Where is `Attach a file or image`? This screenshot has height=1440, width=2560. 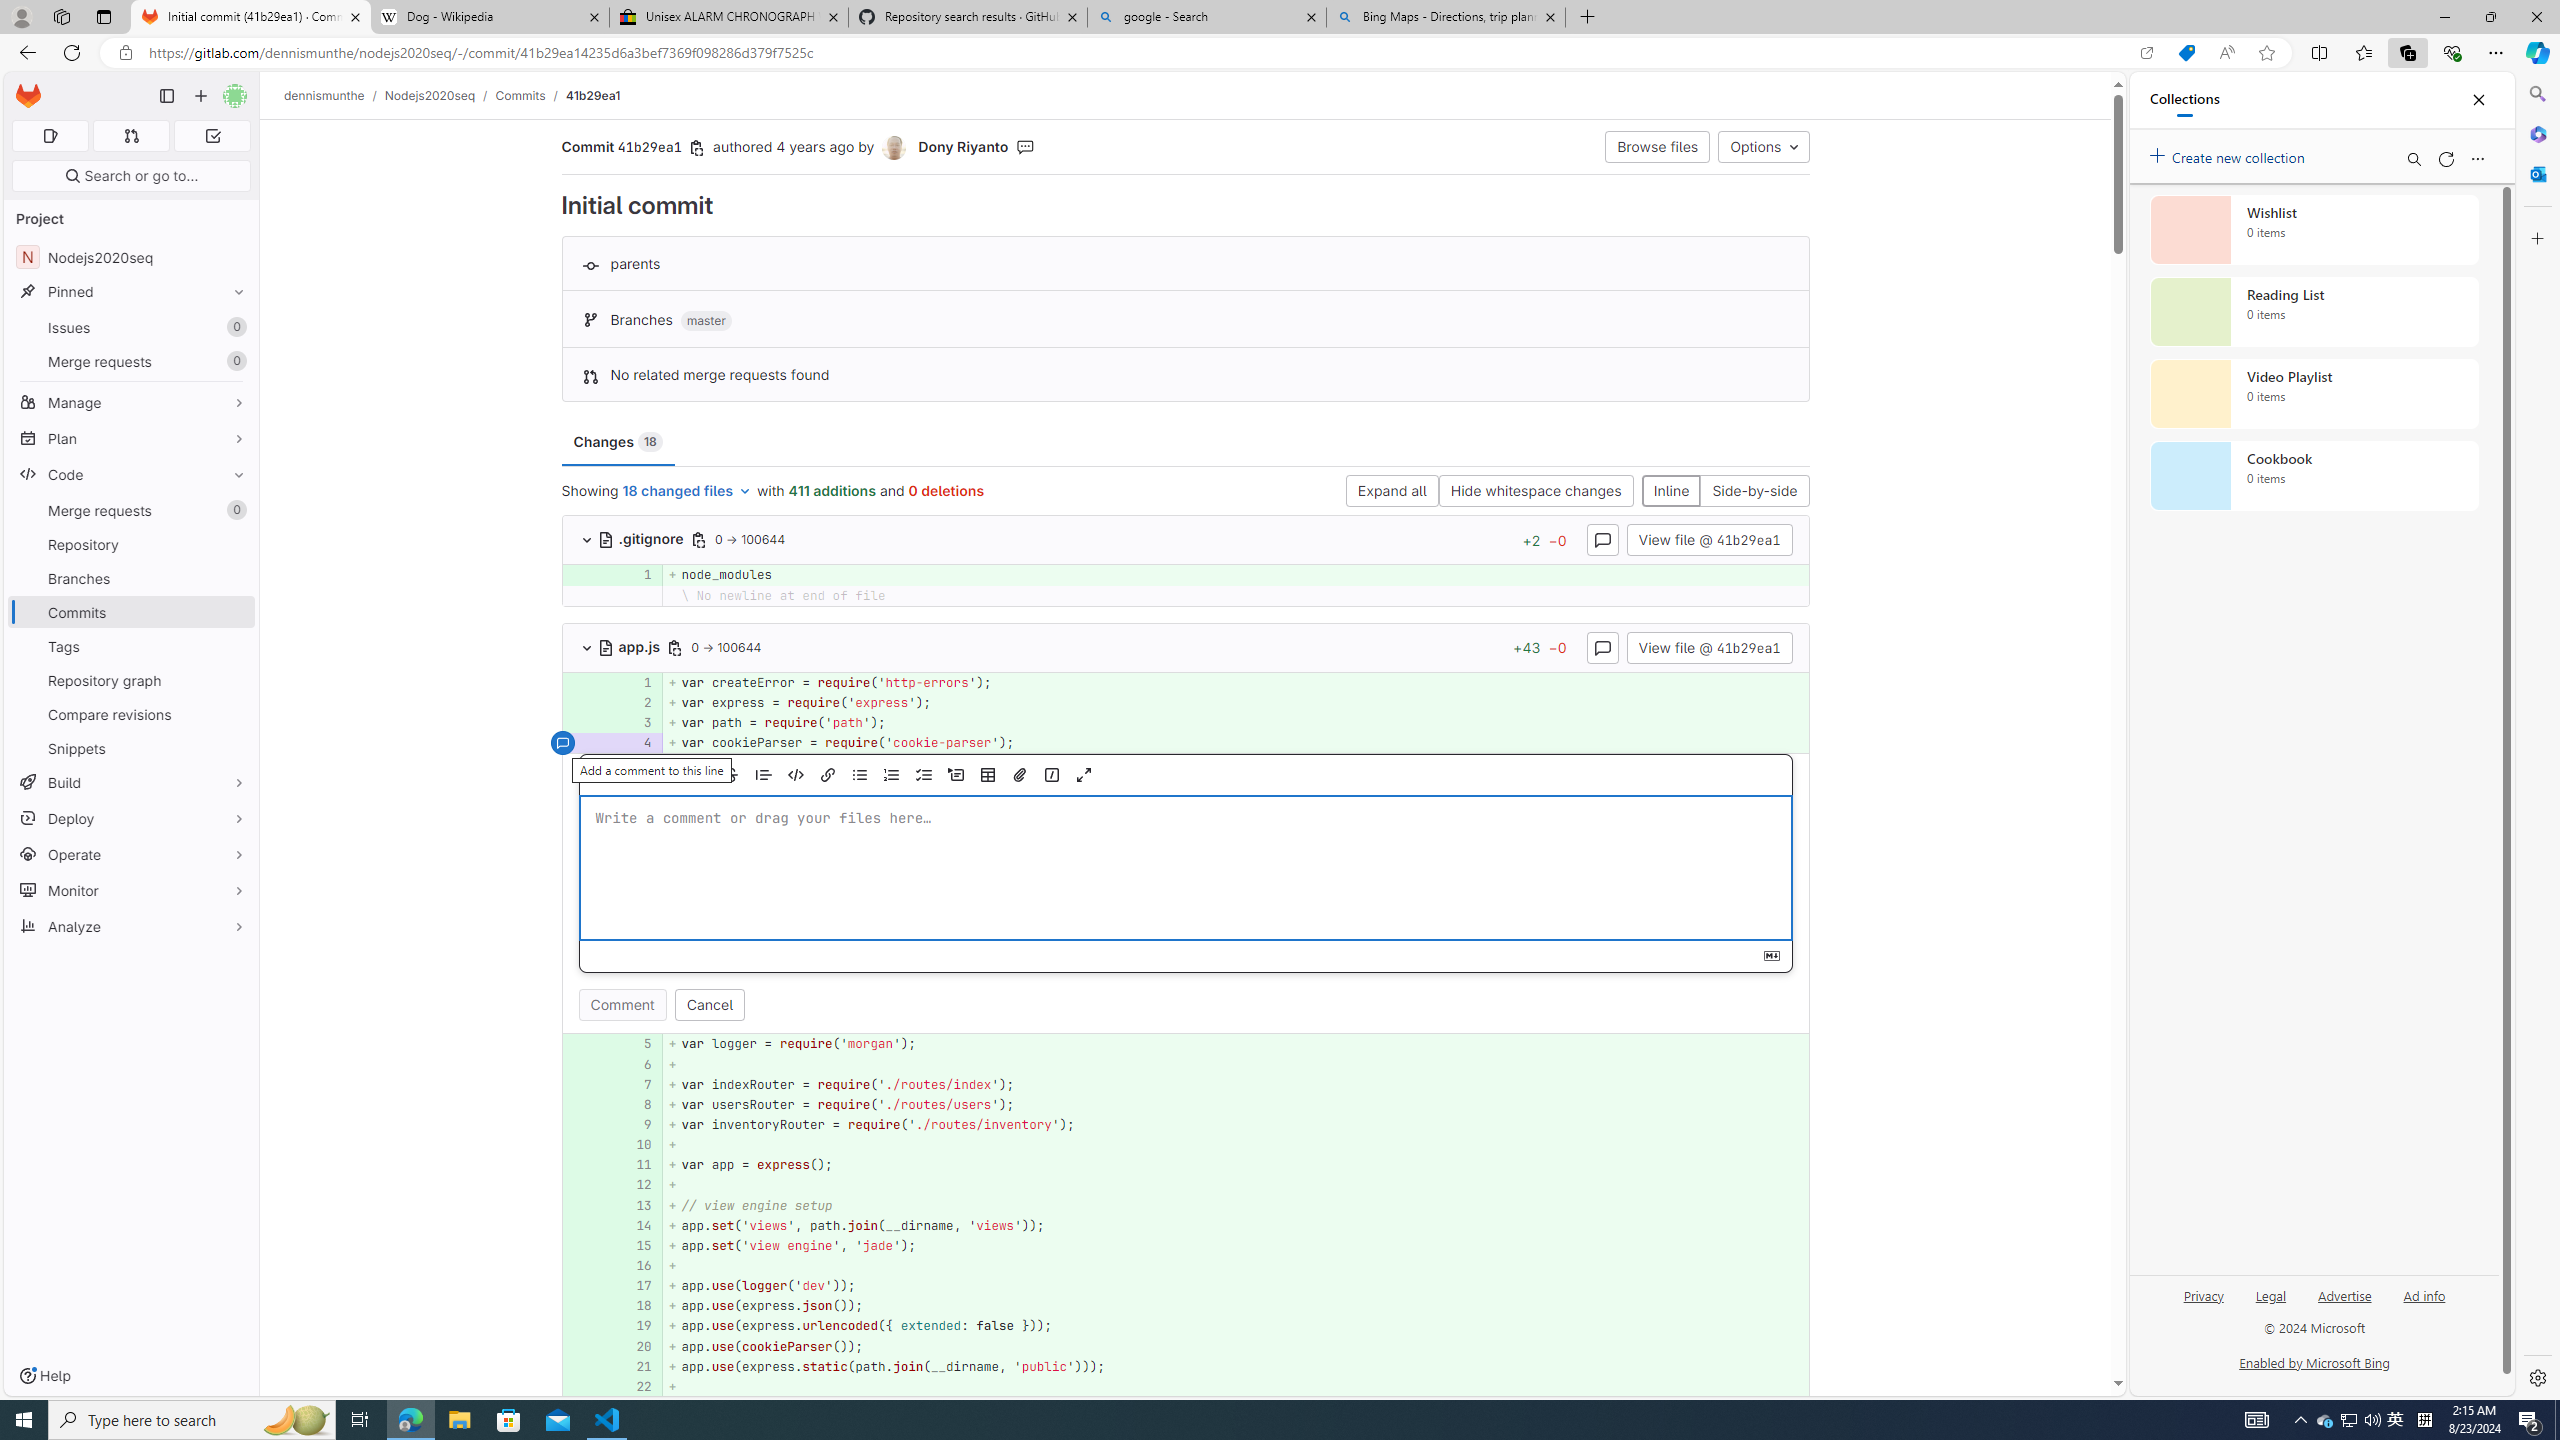 Attach a file or image is located at coordinates (1020, 775).